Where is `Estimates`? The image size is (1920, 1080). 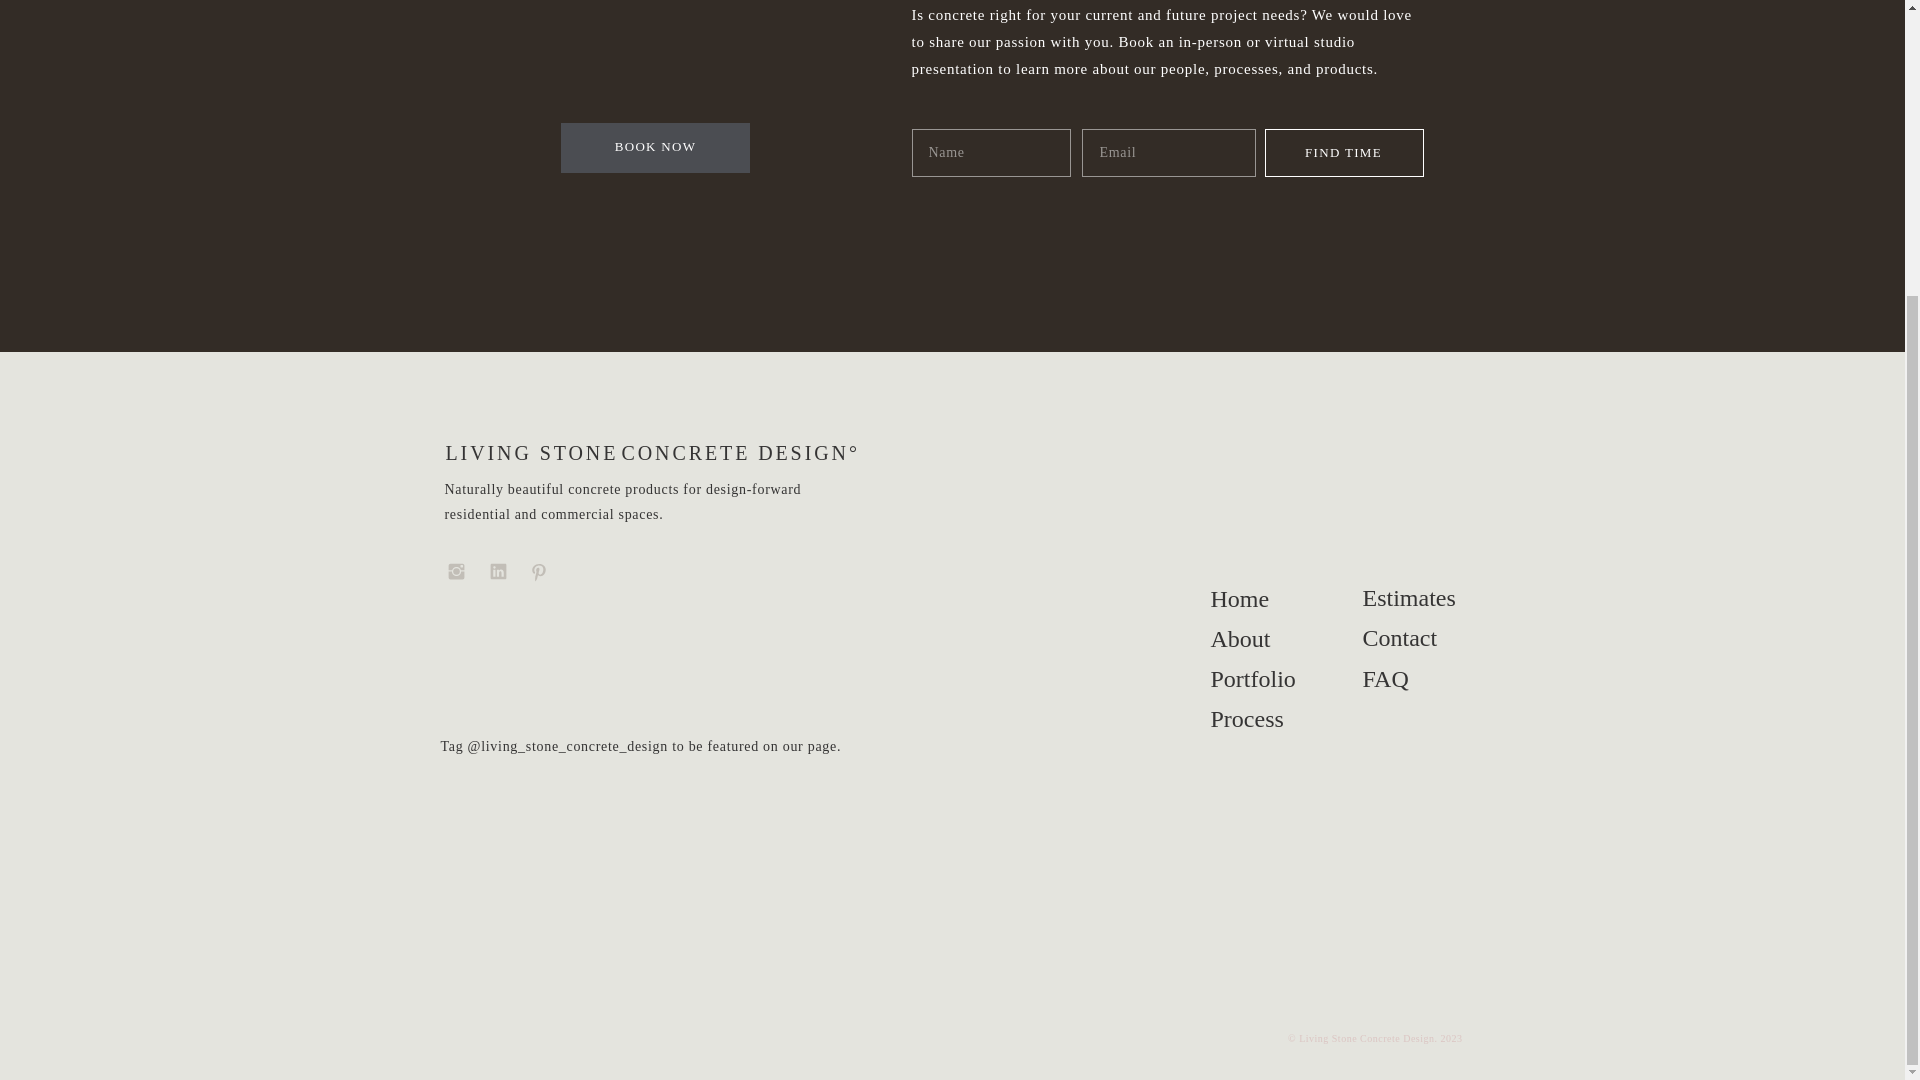 Estimates is located at coordinates (1409, 599).